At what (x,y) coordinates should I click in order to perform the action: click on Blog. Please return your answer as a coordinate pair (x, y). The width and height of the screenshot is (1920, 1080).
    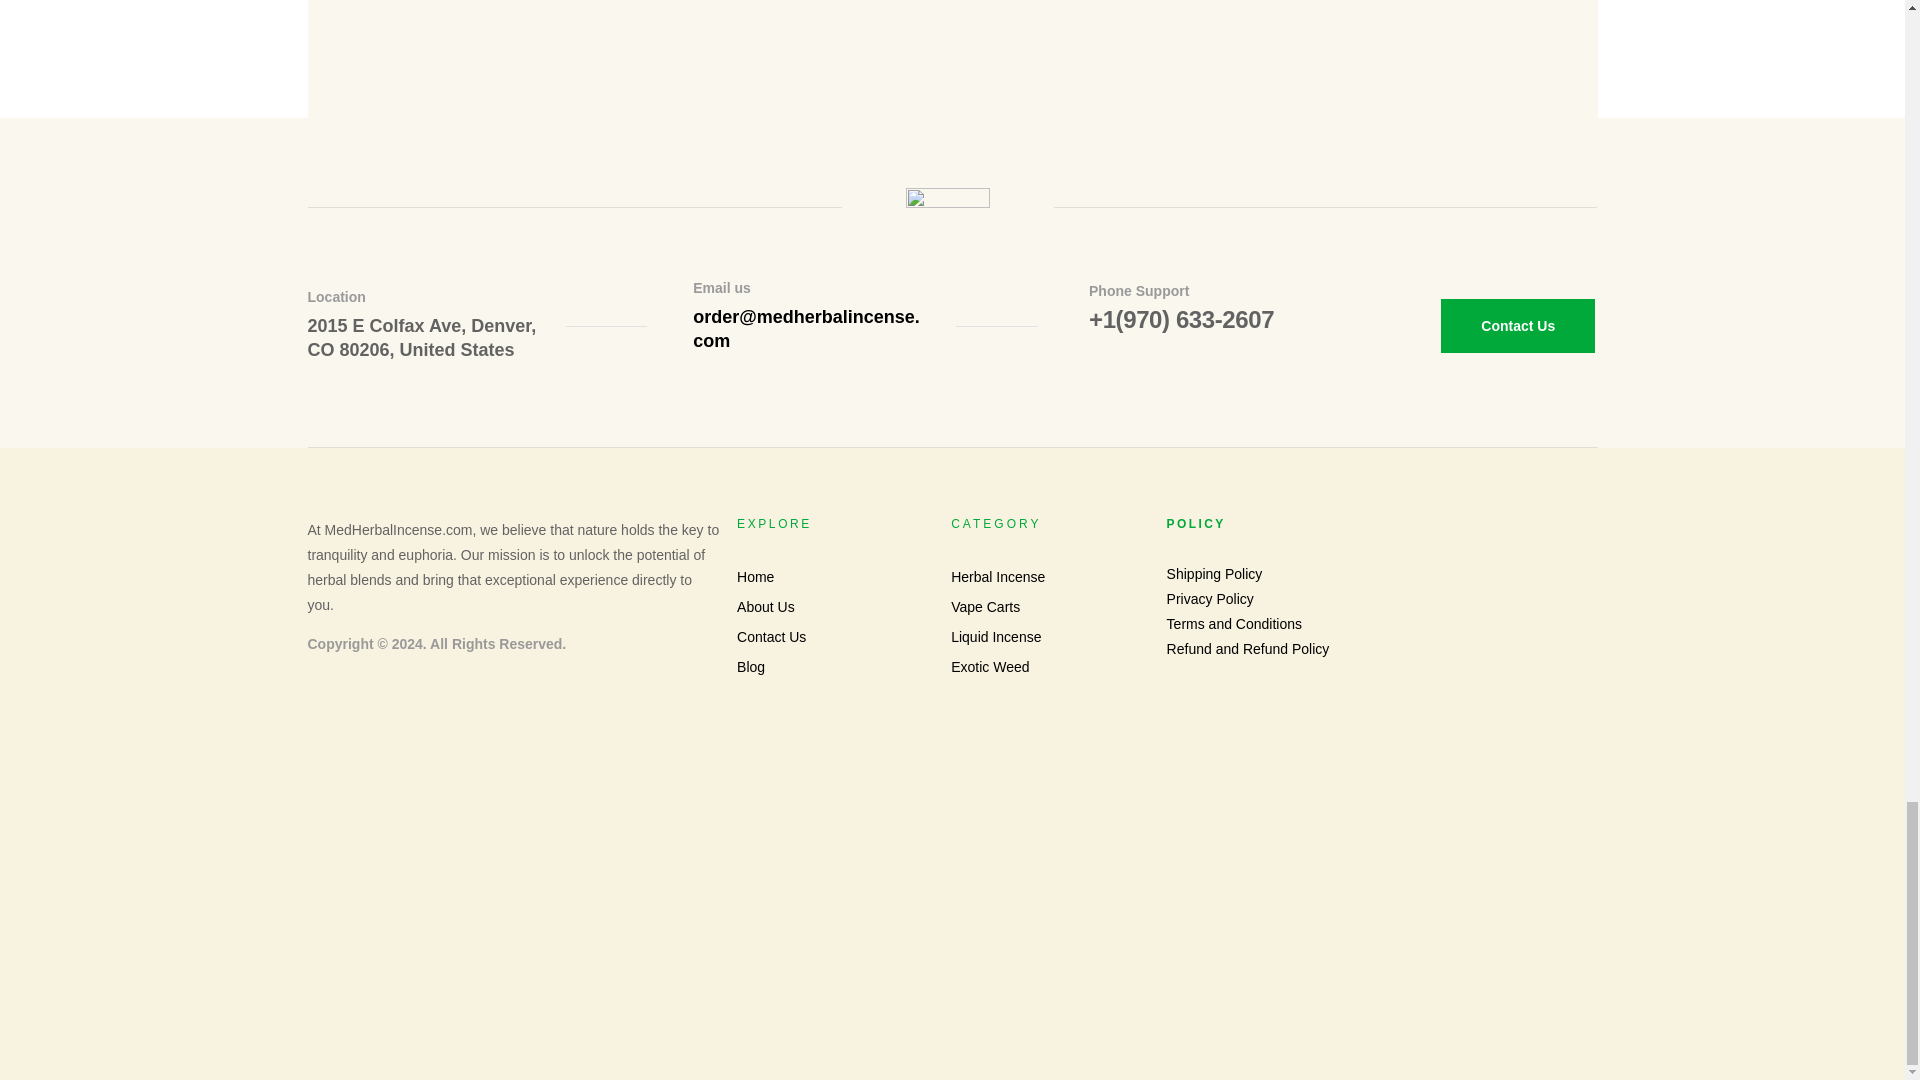
    Looking at the image, I should click on (836, 667).